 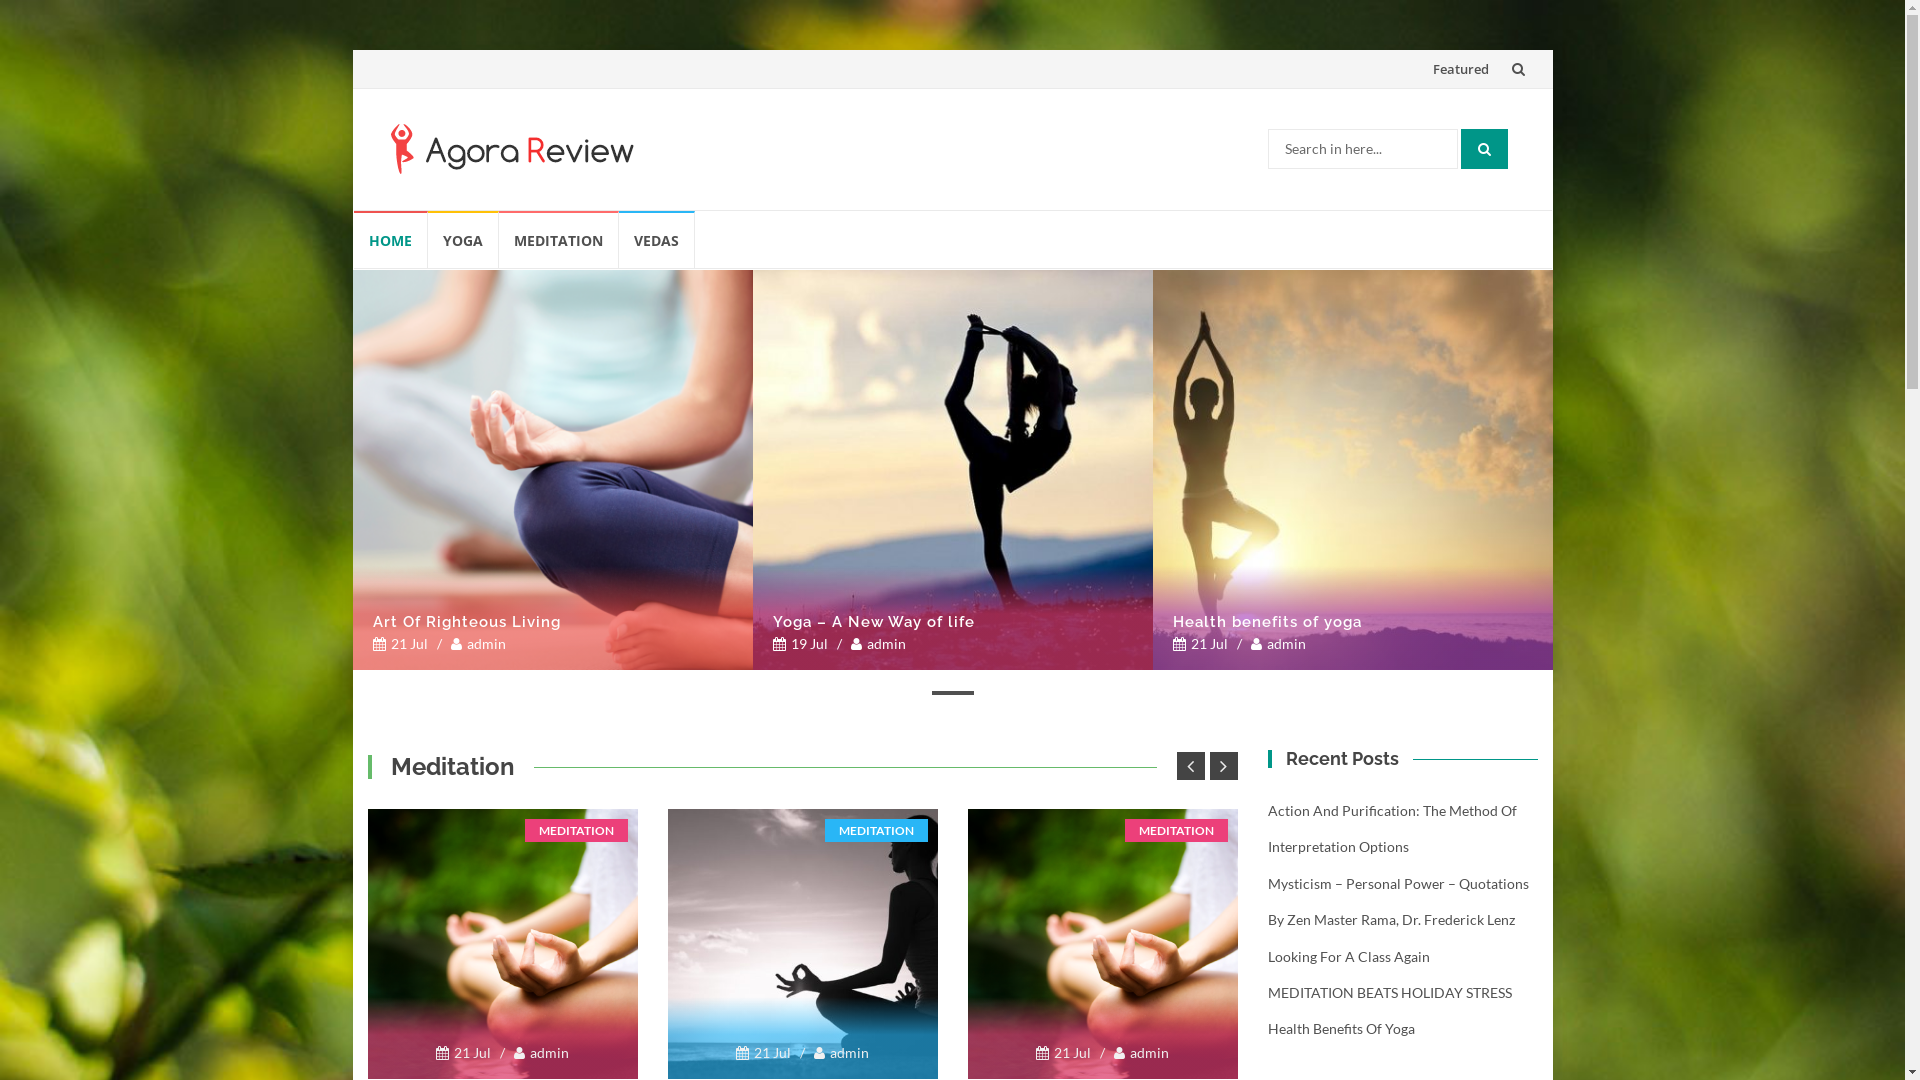 I want to click on Skip to content, so click(x=352, y=210).